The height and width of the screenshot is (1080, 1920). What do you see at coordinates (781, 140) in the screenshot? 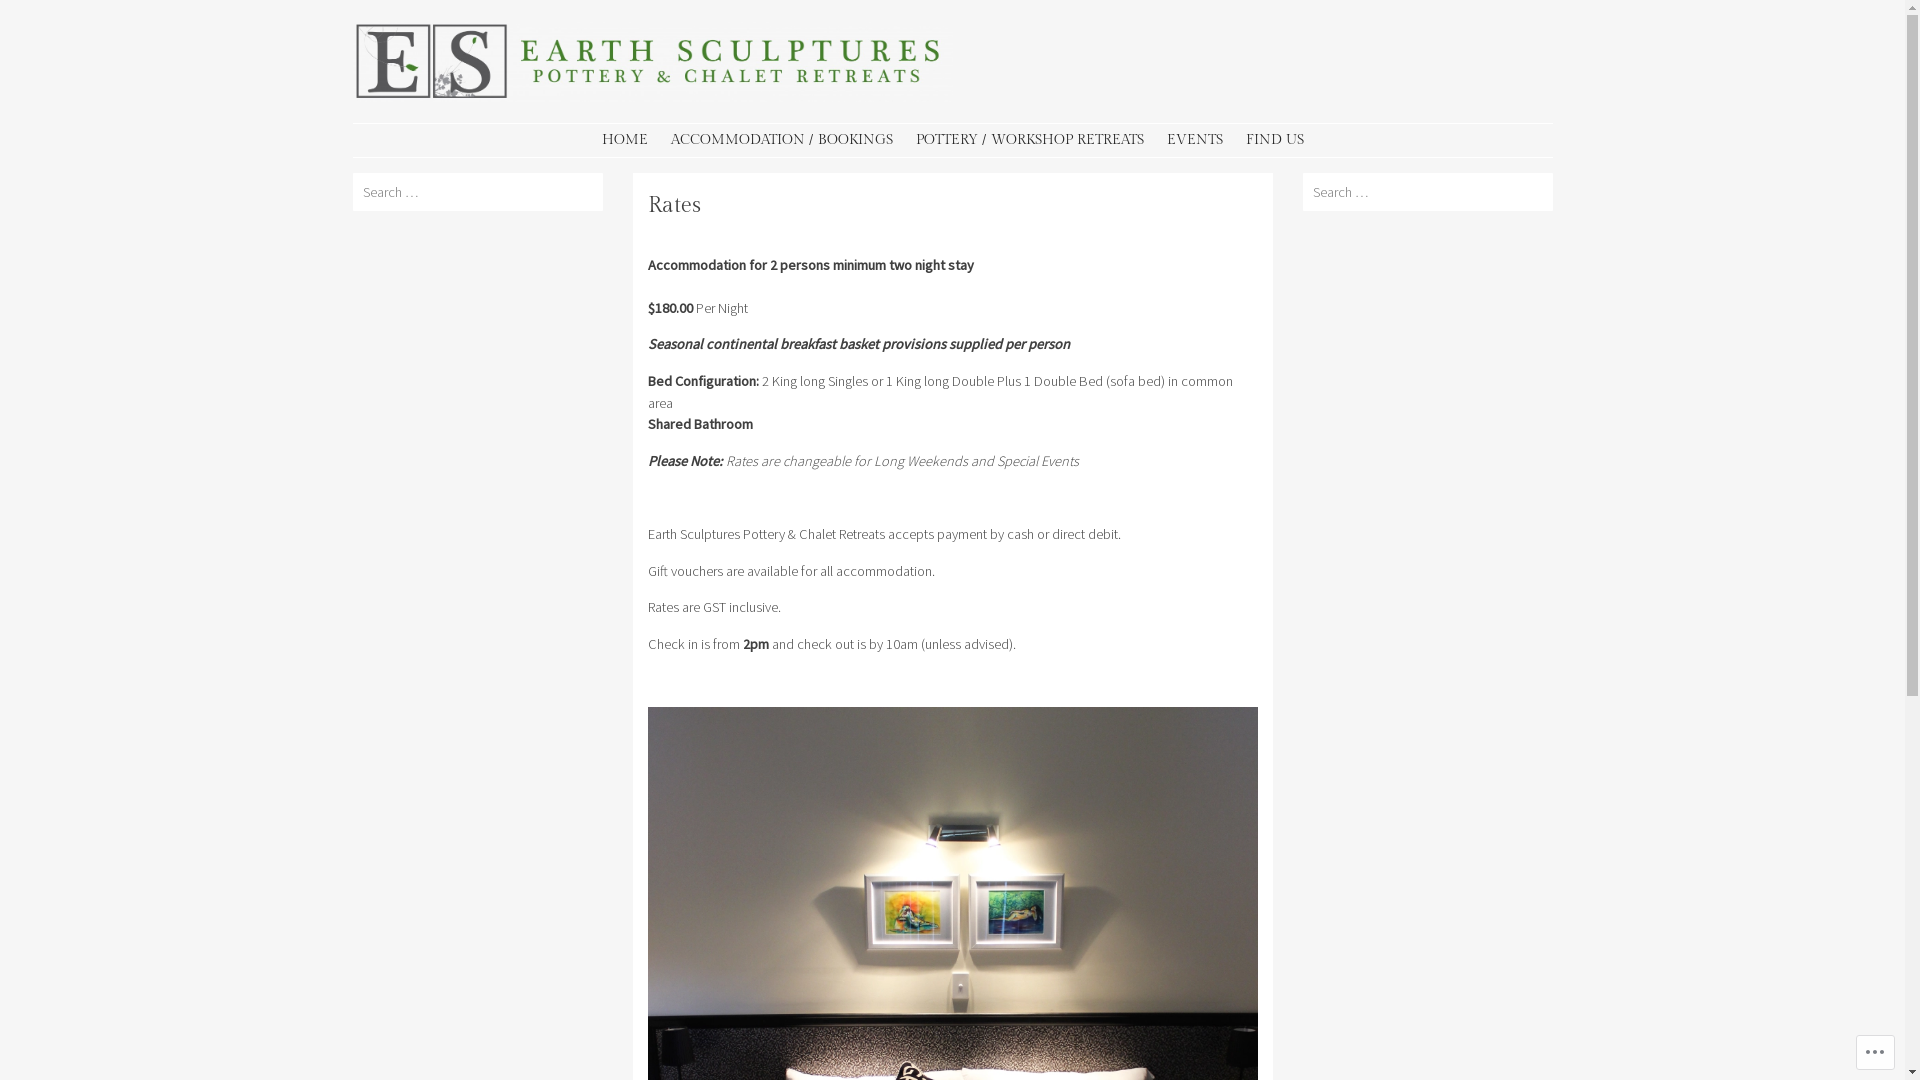
I see `ACCOMMODATION / BOOKINGS` at bounding box center [781, 140].